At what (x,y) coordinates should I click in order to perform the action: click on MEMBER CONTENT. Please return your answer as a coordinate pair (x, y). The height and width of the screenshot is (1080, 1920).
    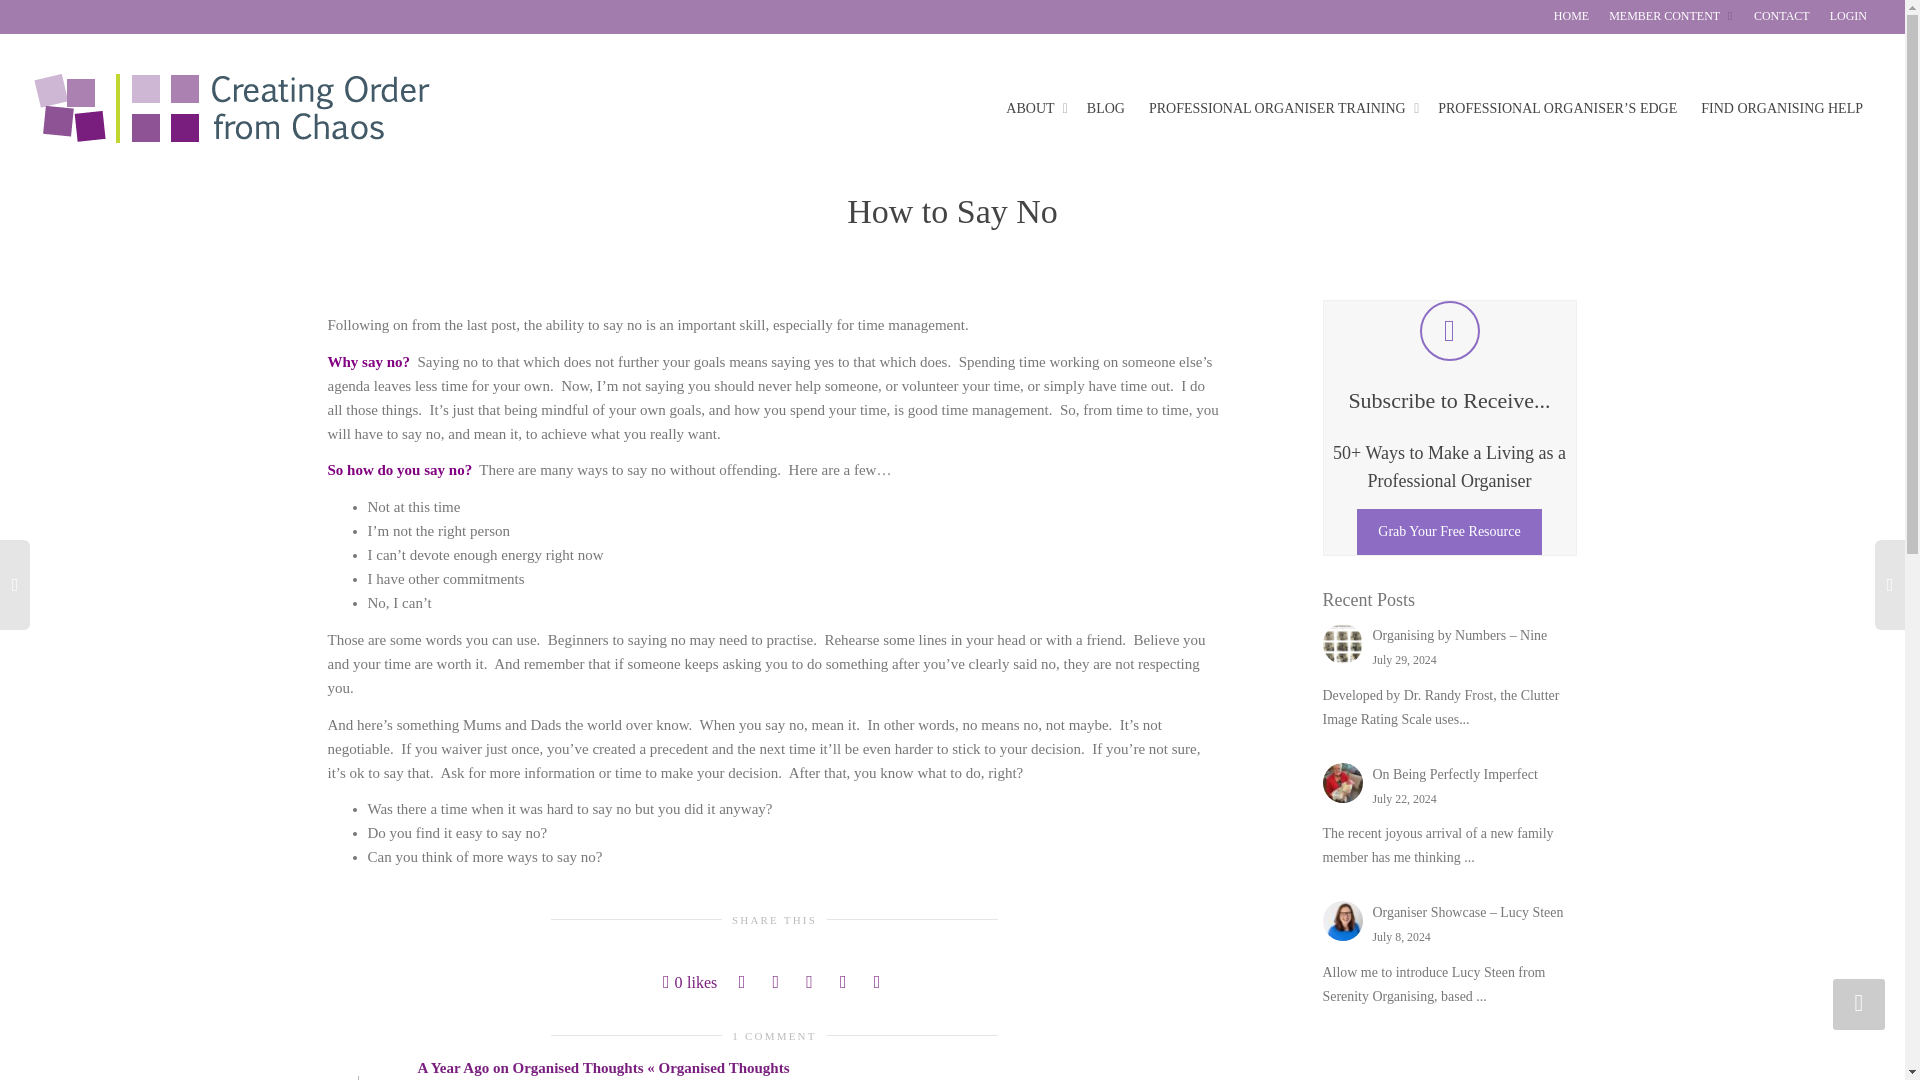
    Looking at the image, I should click on (1672, 16).